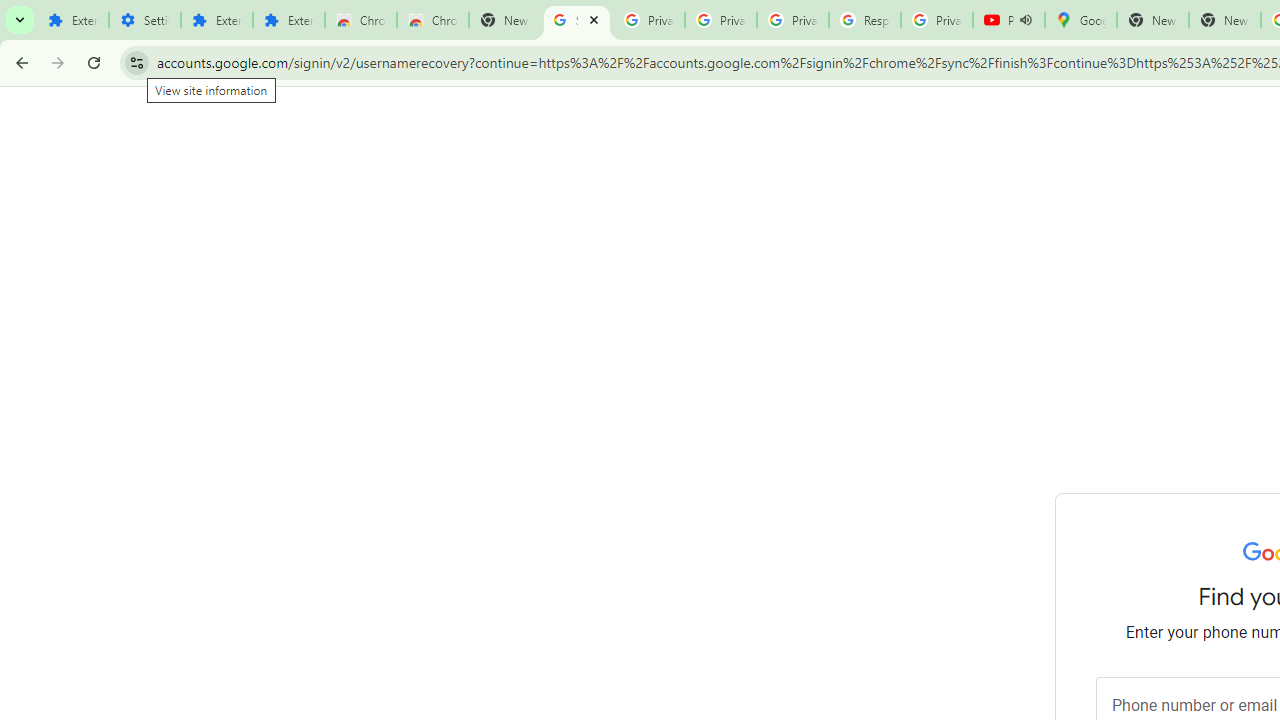  I want to click on Extensions, so click(72, 20).